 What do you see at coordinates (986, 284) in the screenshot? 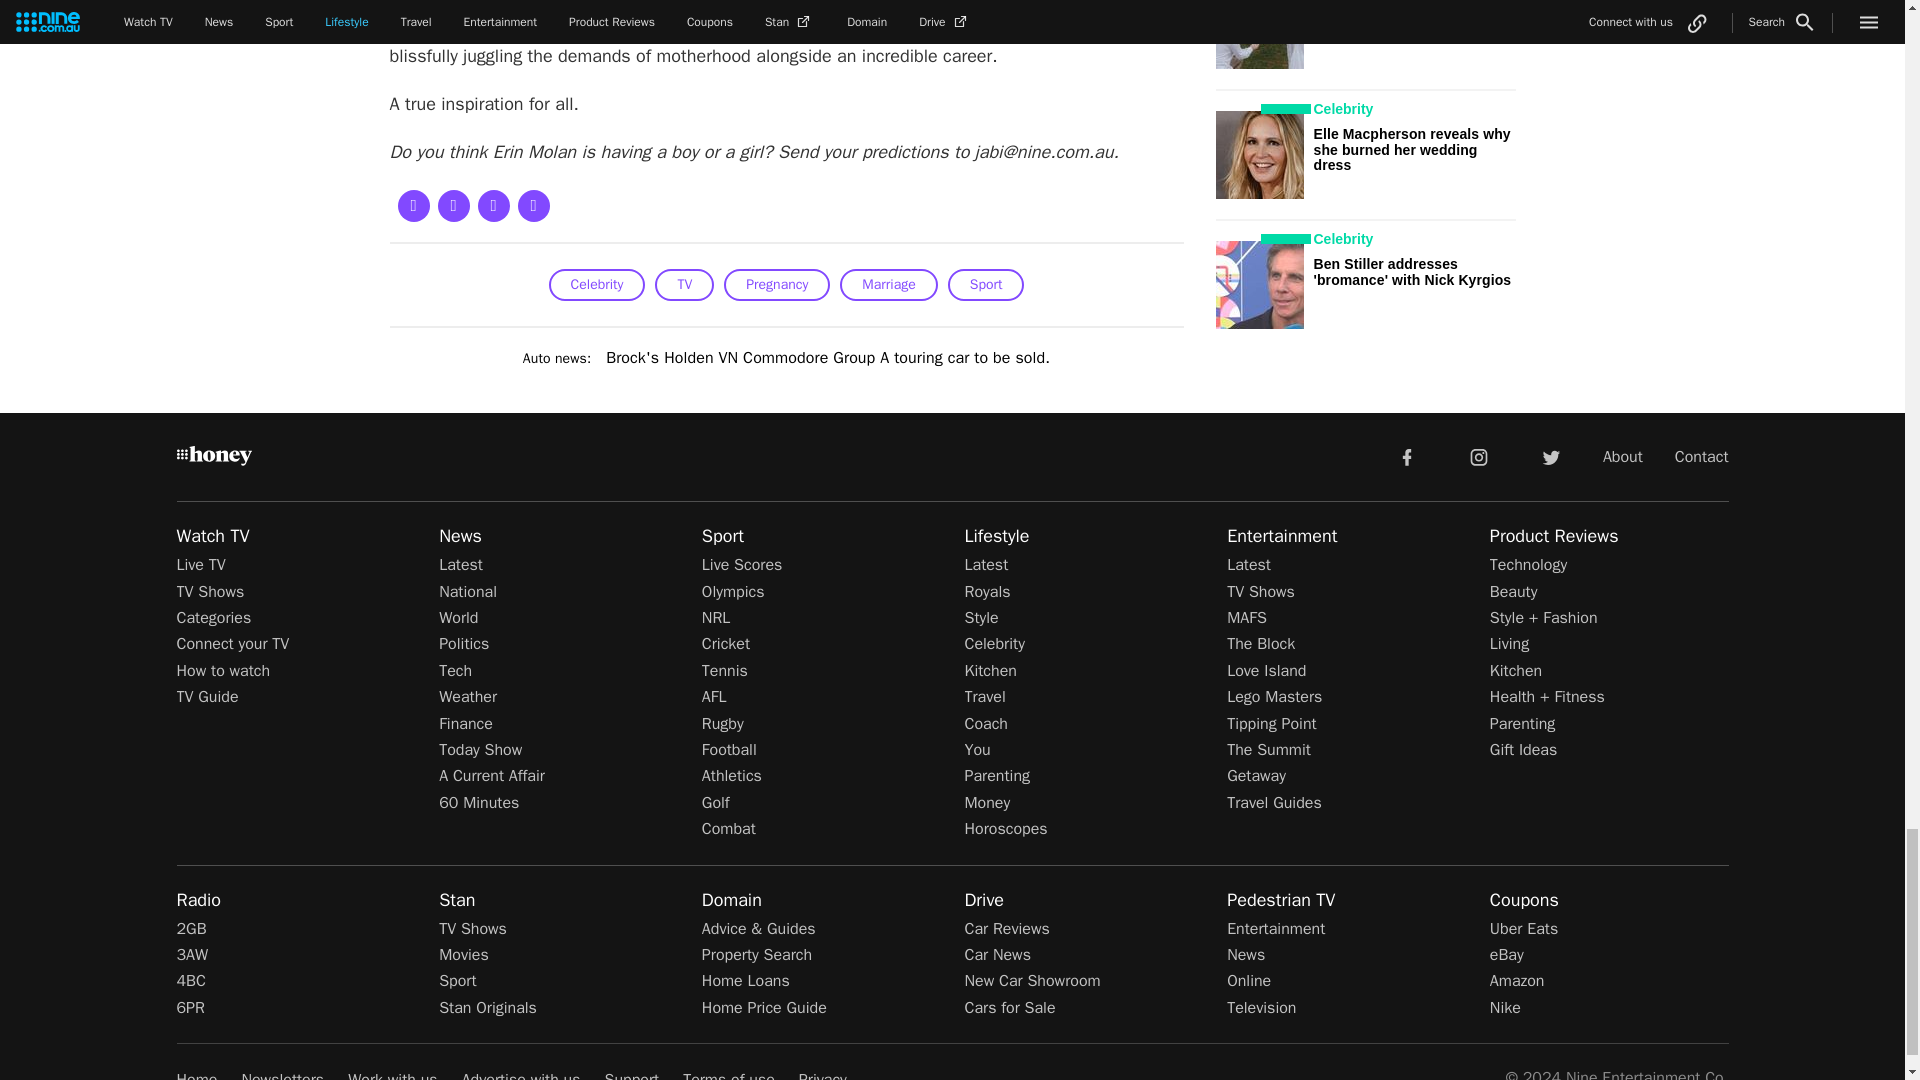
I see `Sport` at bounding box center [986, 284].